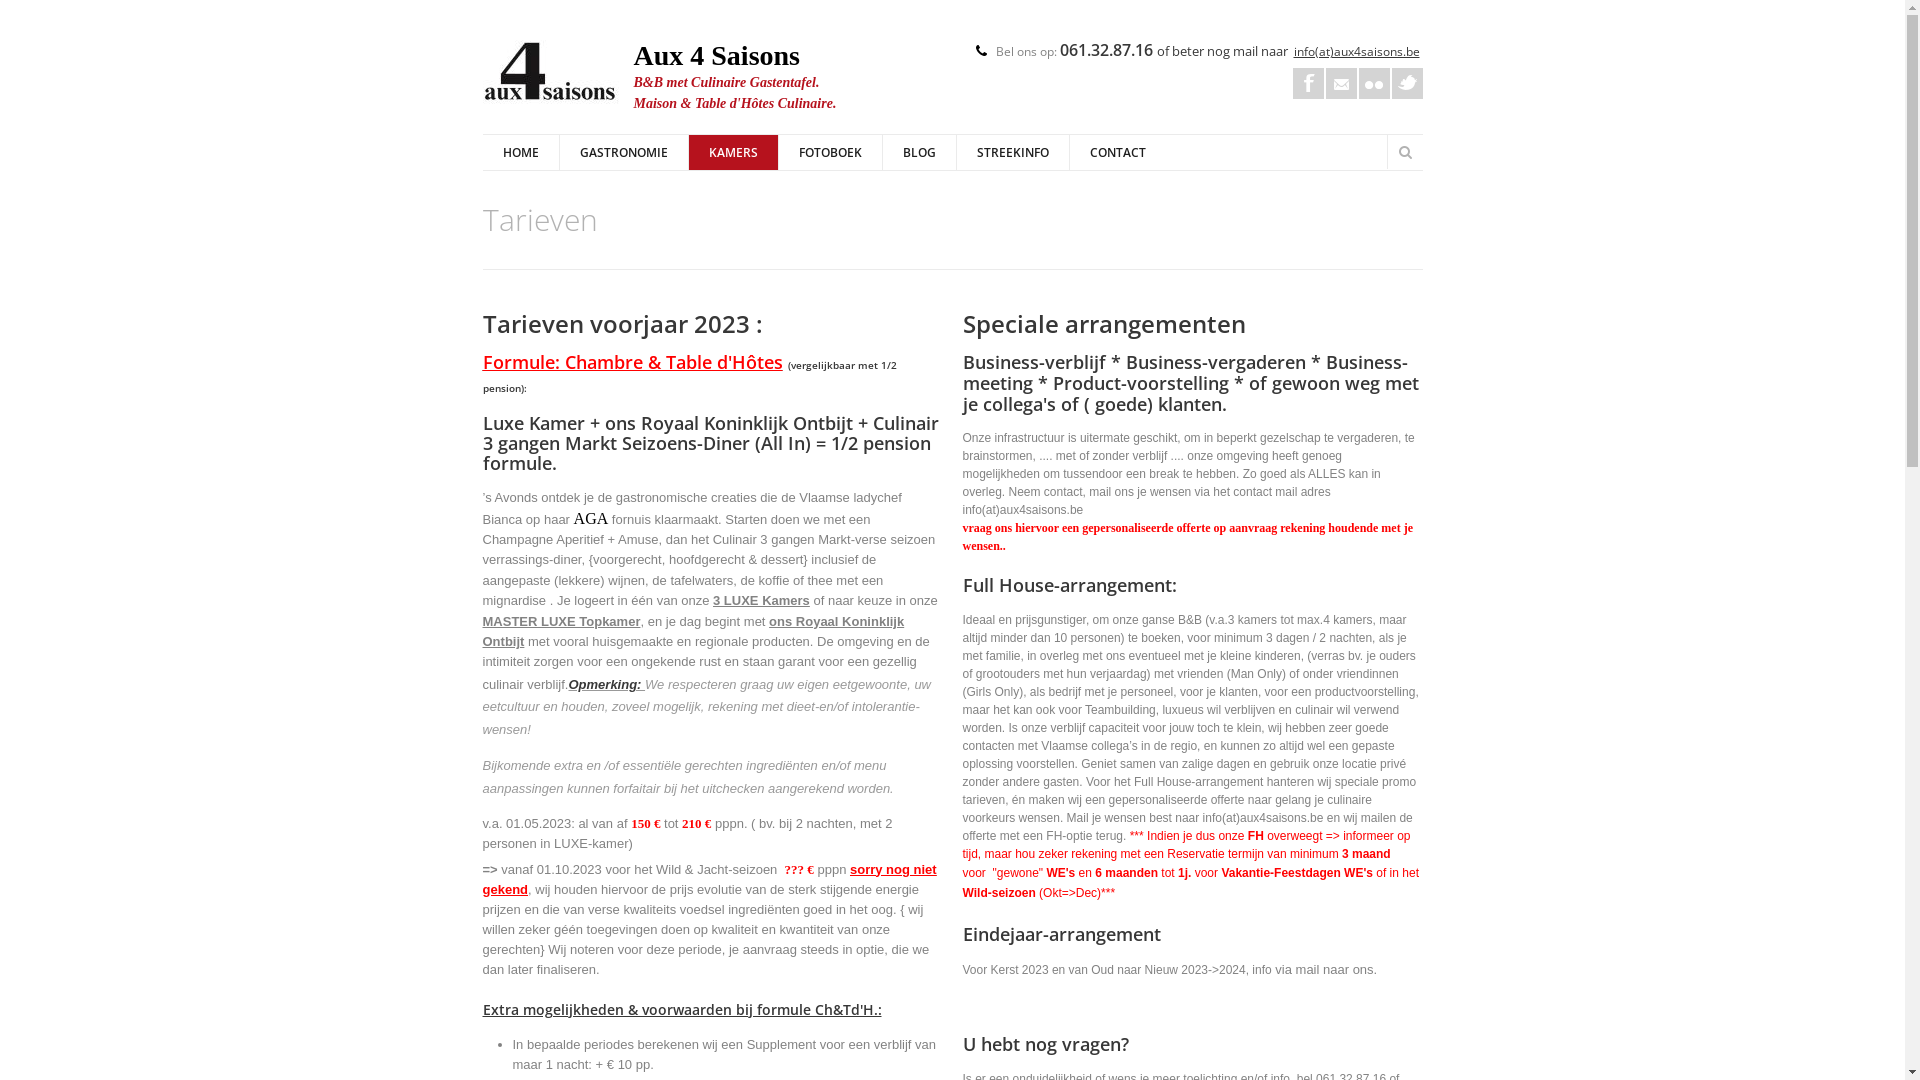 This screenshot has width=1920, height=1080. I want to click on Facebook, so click(1308, 84).